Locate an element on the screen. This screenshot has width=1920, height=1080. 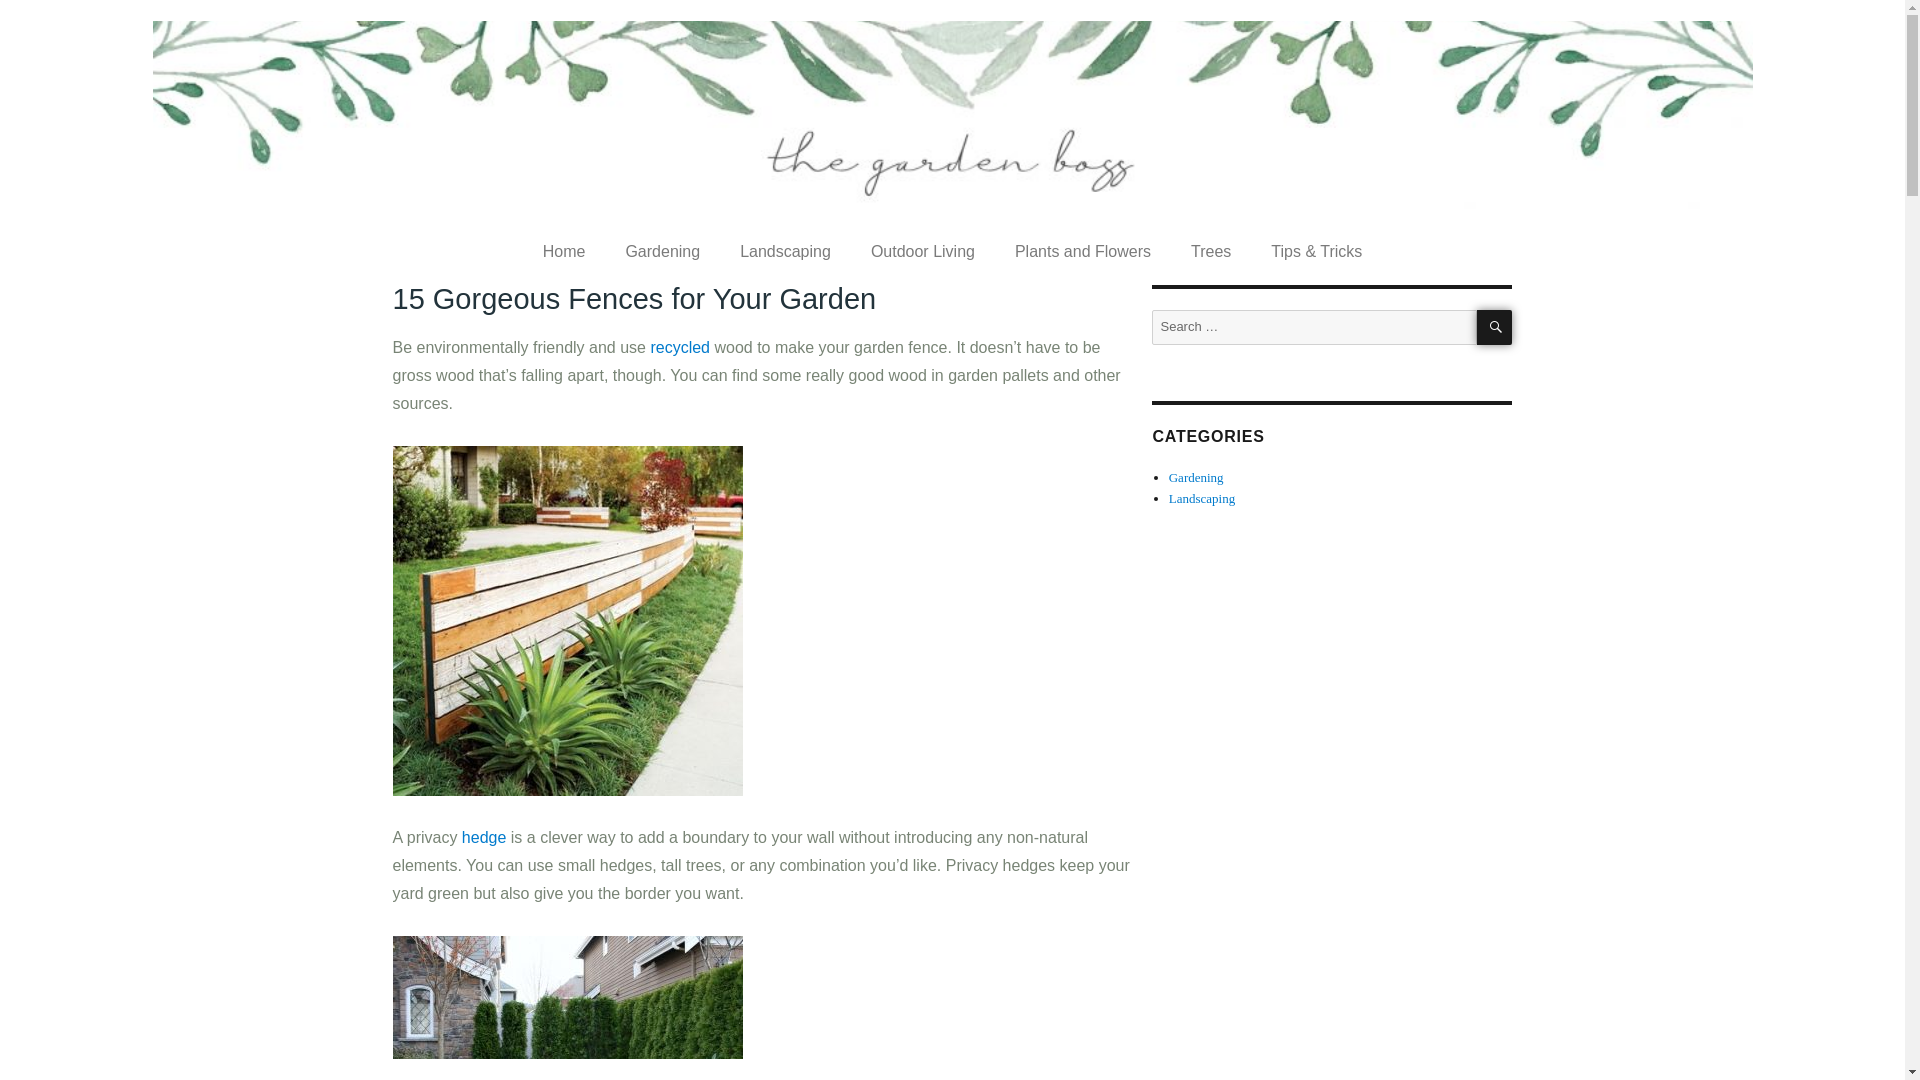
Outdoor Living is located at coordinates (922, 252).